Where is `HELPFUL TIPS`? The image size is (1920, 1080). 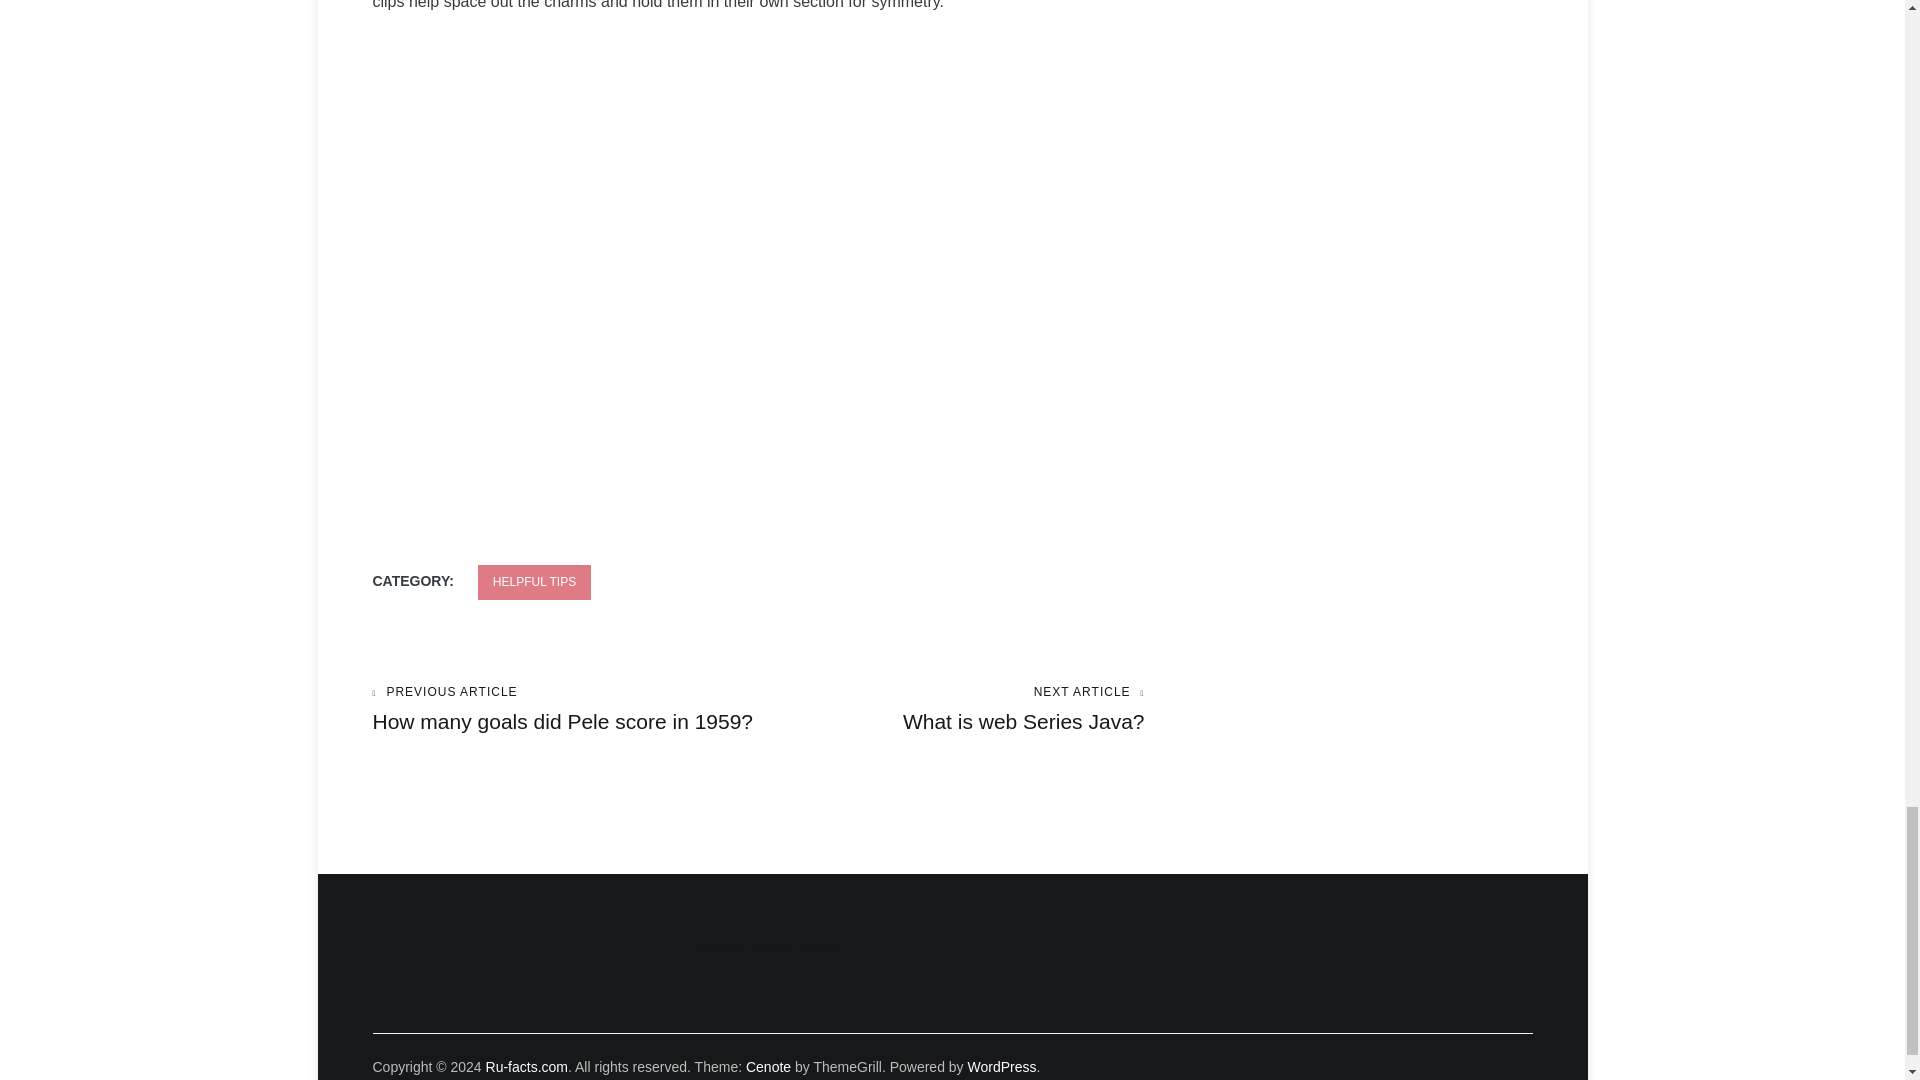 HELPFUL TIPS is located at coordinates (526, 1066).